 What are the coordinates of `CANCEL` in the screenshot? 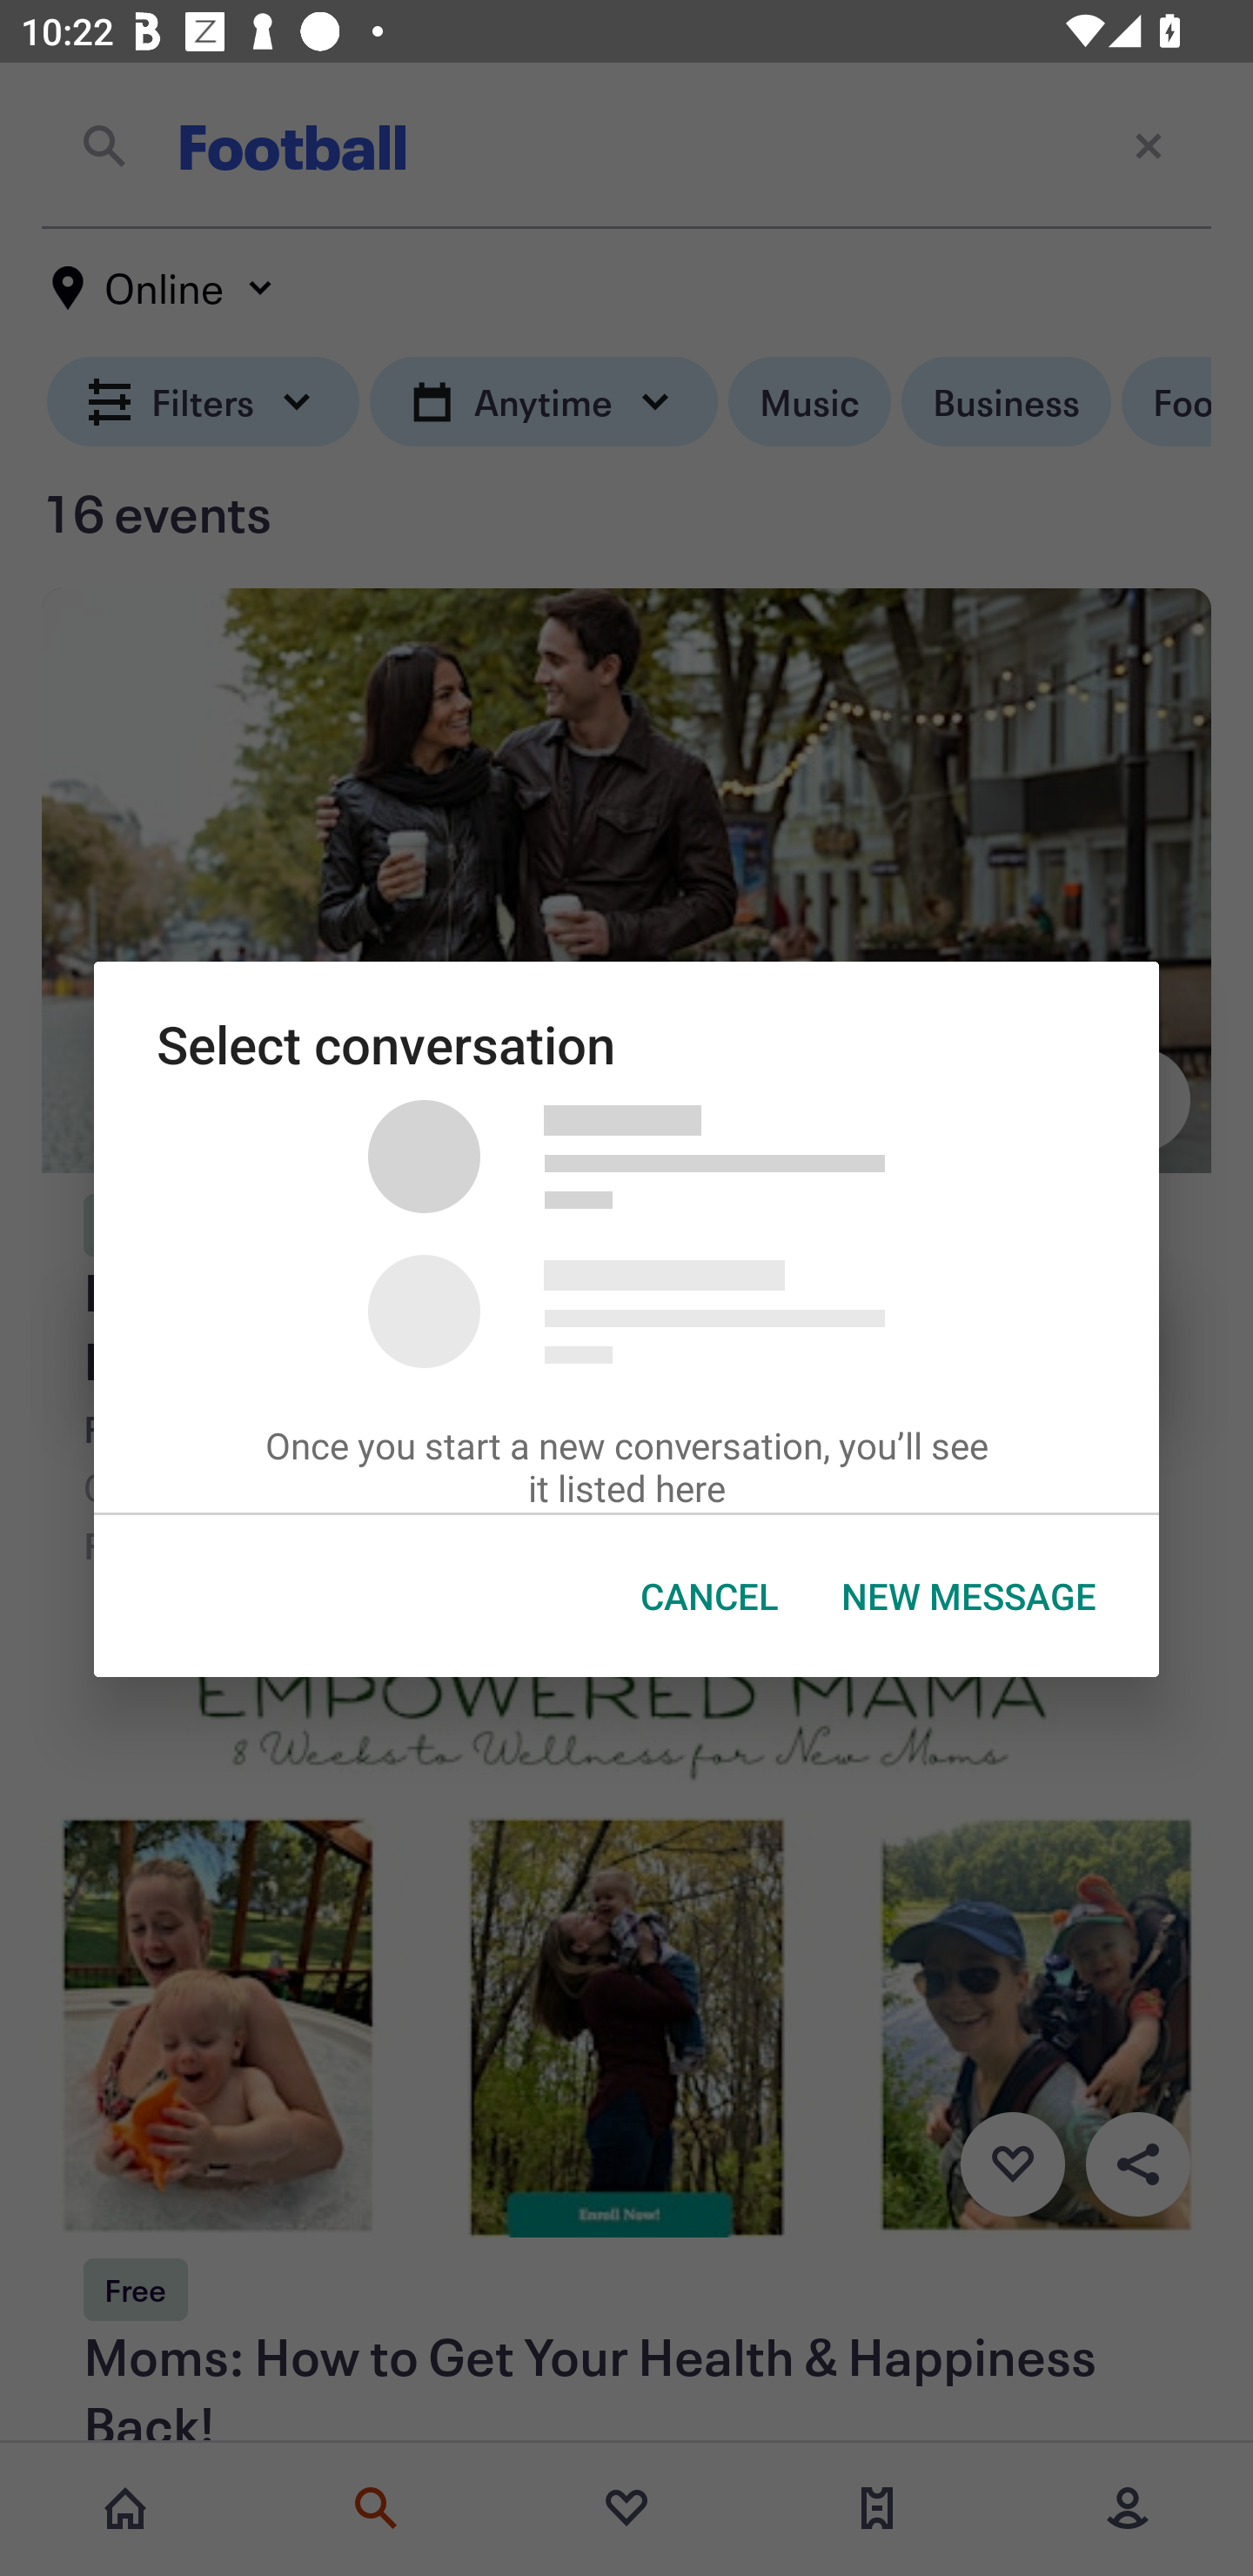 It's located at (709, 1596).